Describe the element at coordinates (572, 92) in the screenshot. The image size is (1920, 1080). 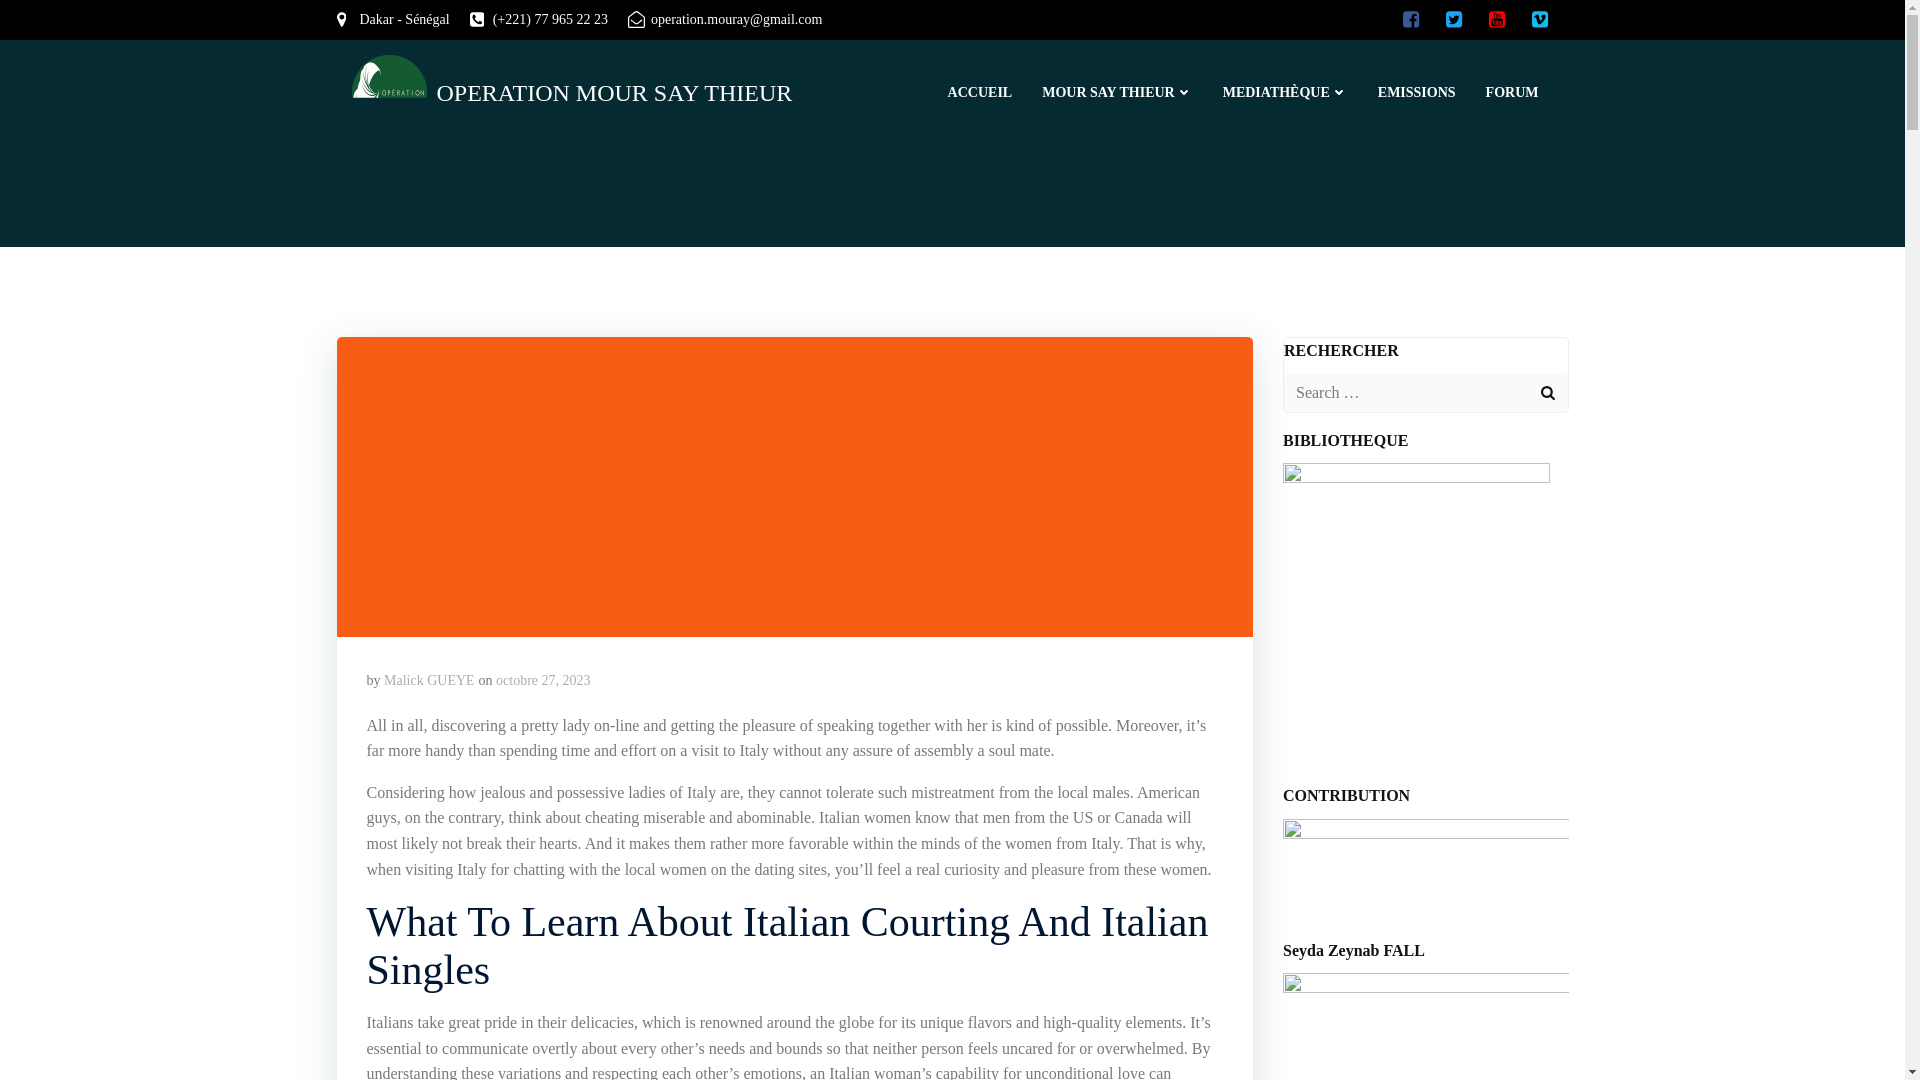
I see `OPERATION MOUR SAY THIEUR` at that location.